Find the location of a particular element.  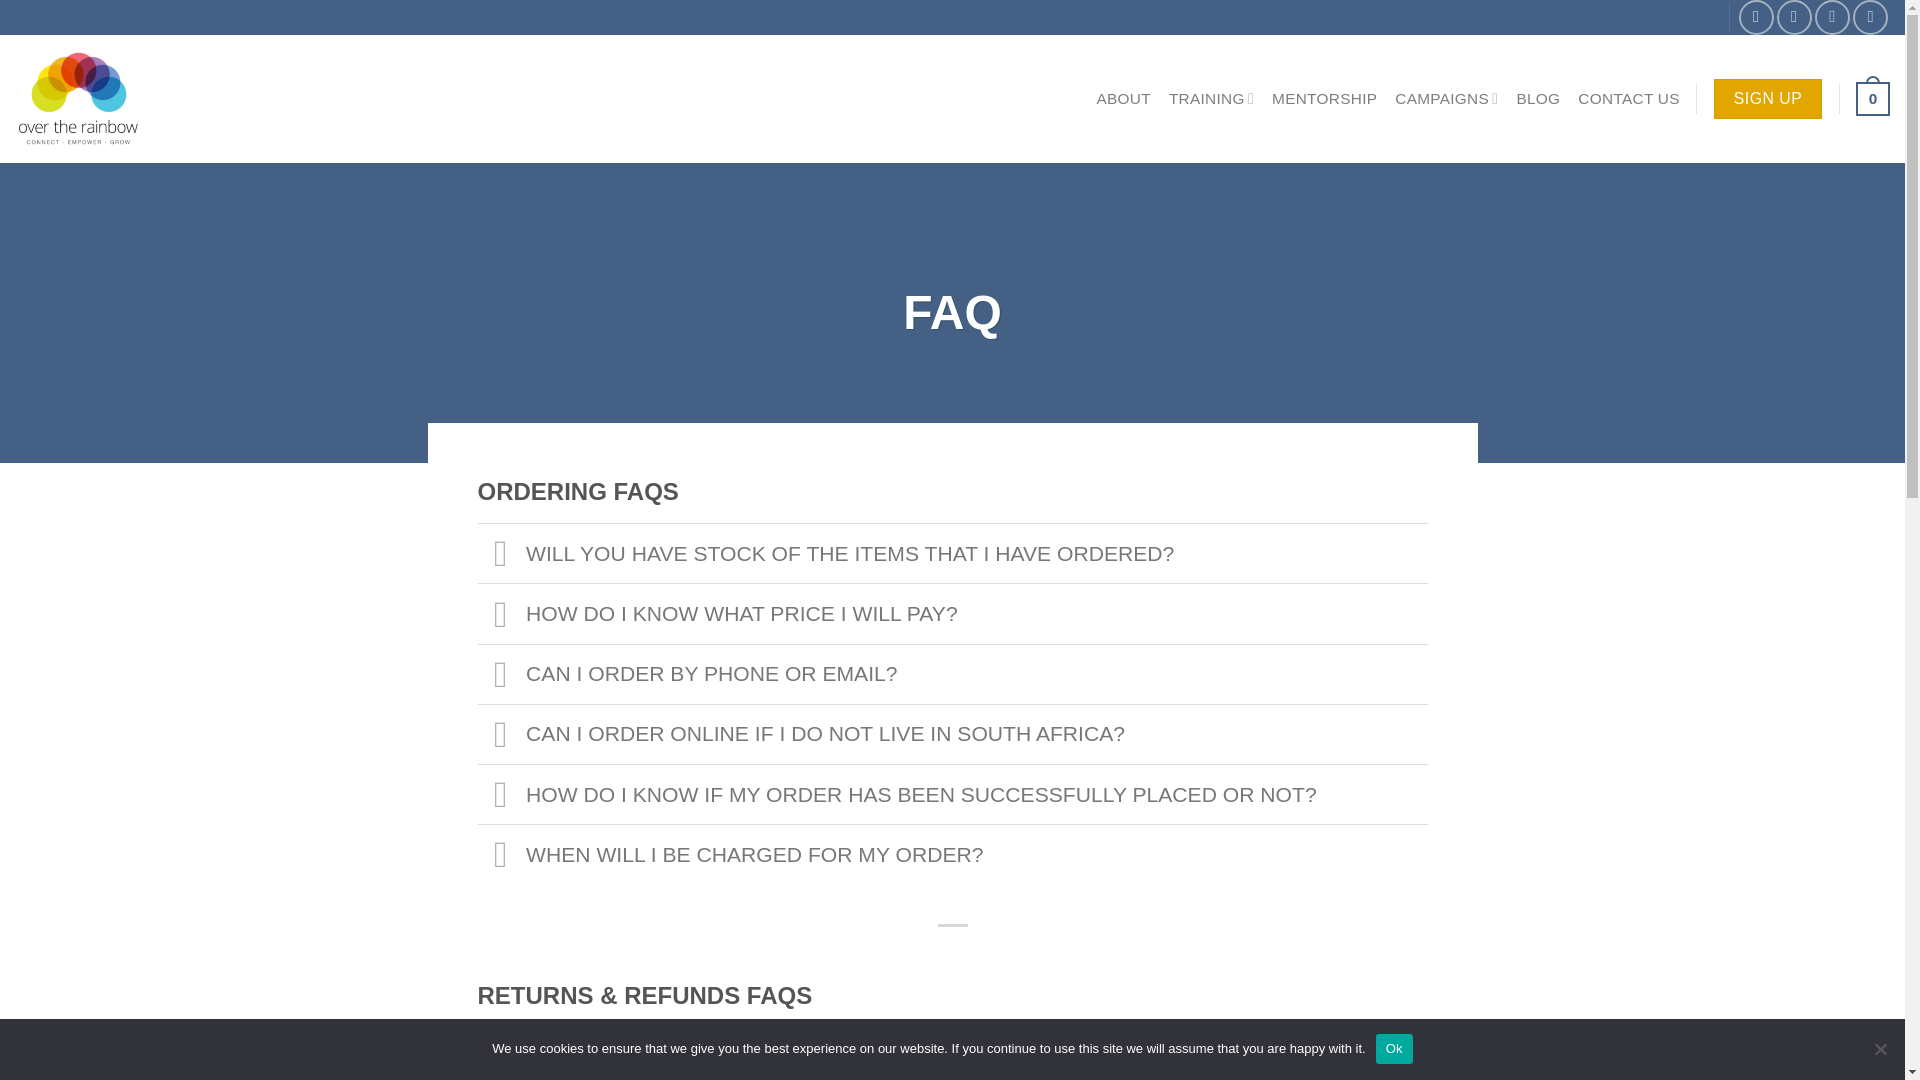

WILL YOU HAVE STOCK OF THE ITEMS THAT I HAVE ORDERED? is located at coordinates (953, 552).